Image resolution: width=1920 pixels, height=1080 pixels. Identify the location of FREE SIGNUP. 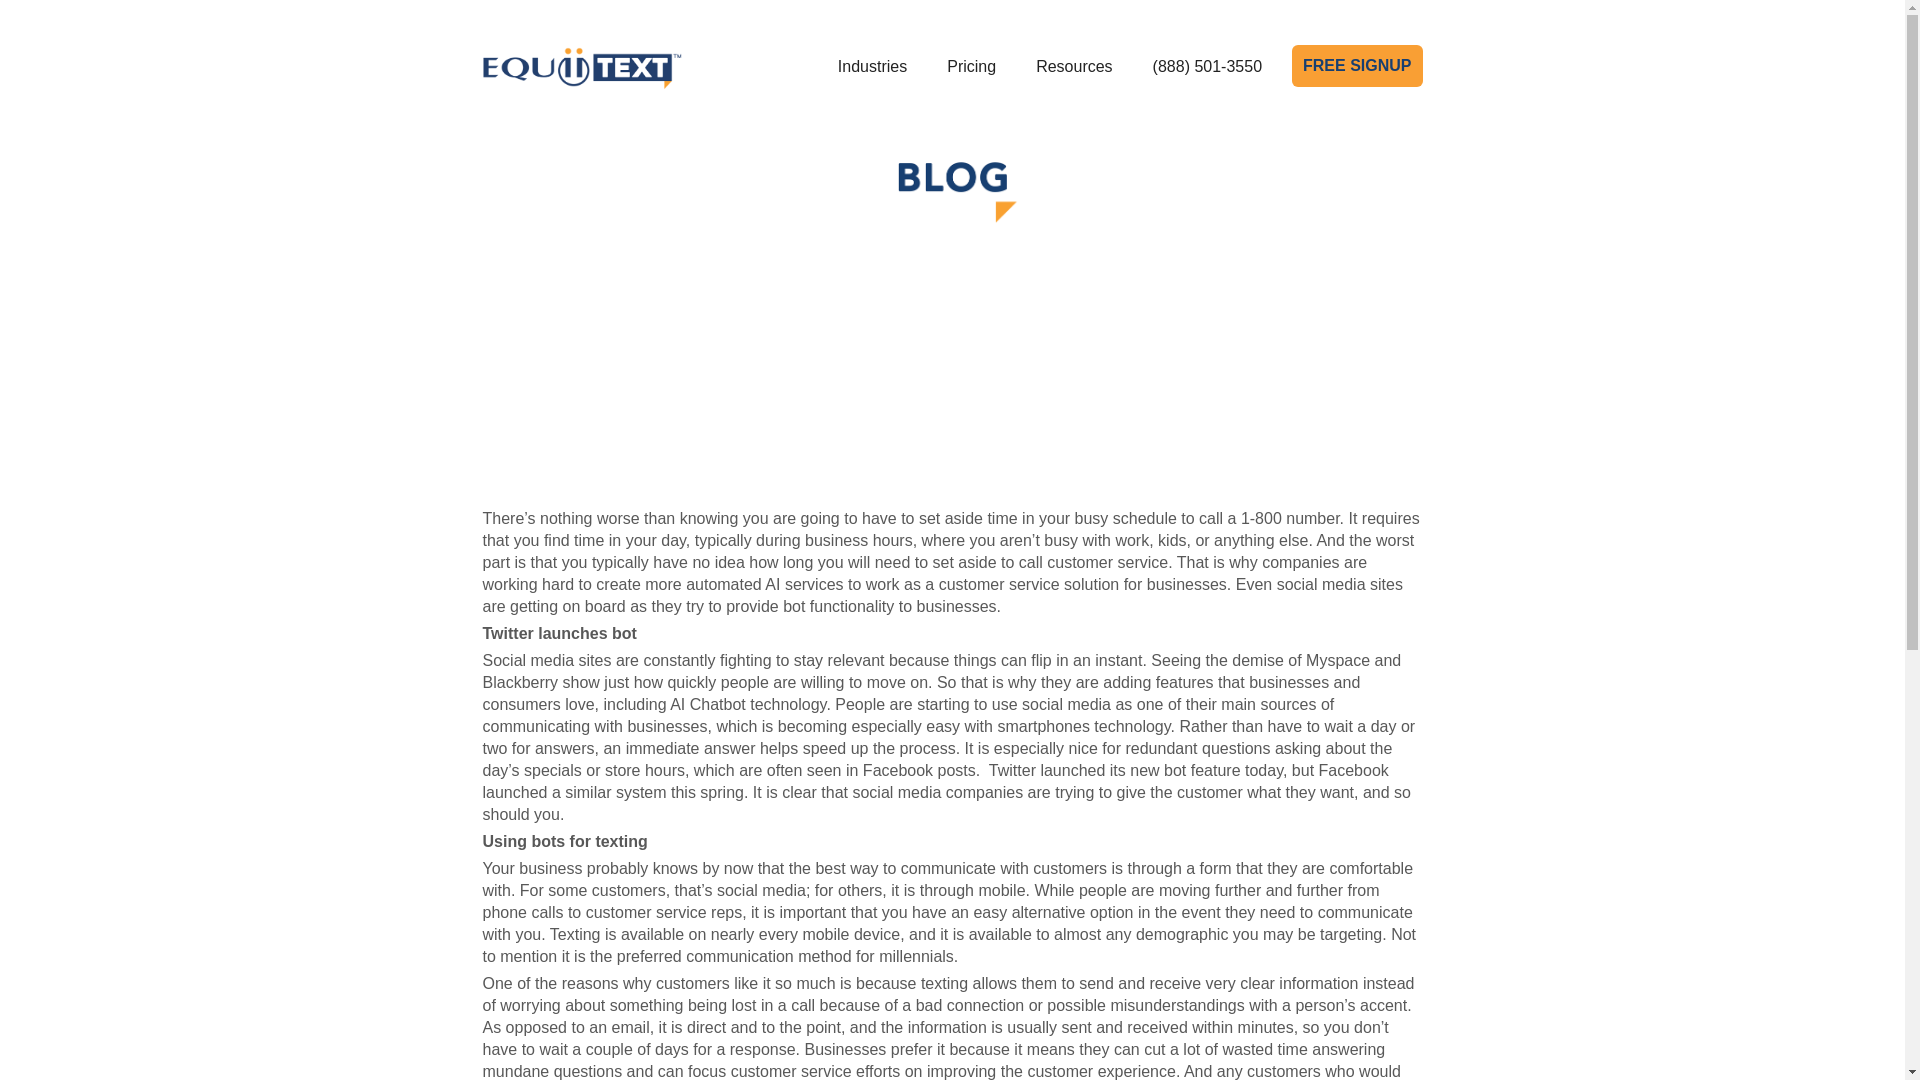
(1357, 66).